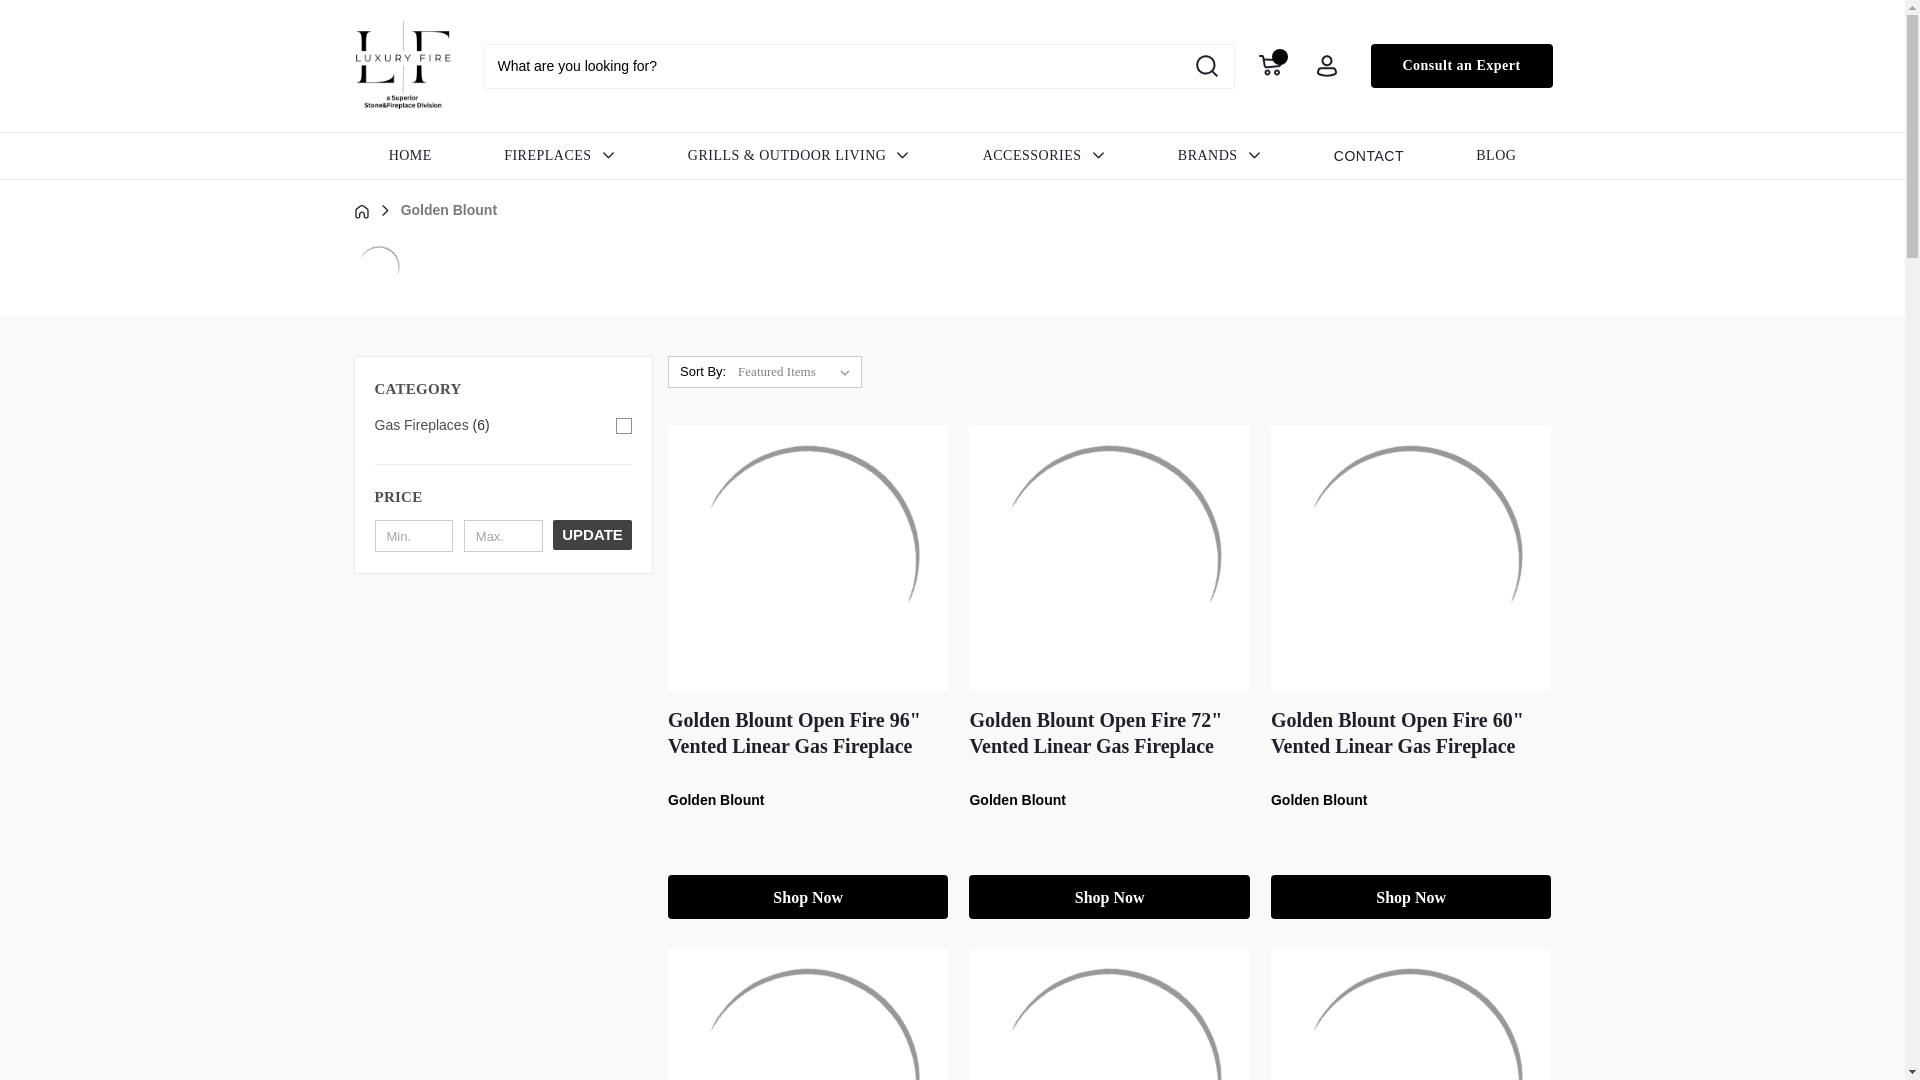 The width and height of the screenshot is (1920, 1080). I want to click on Golden Blount Open Fire 60" Vented Linear Gas Fireplace, so click(1410, 558).